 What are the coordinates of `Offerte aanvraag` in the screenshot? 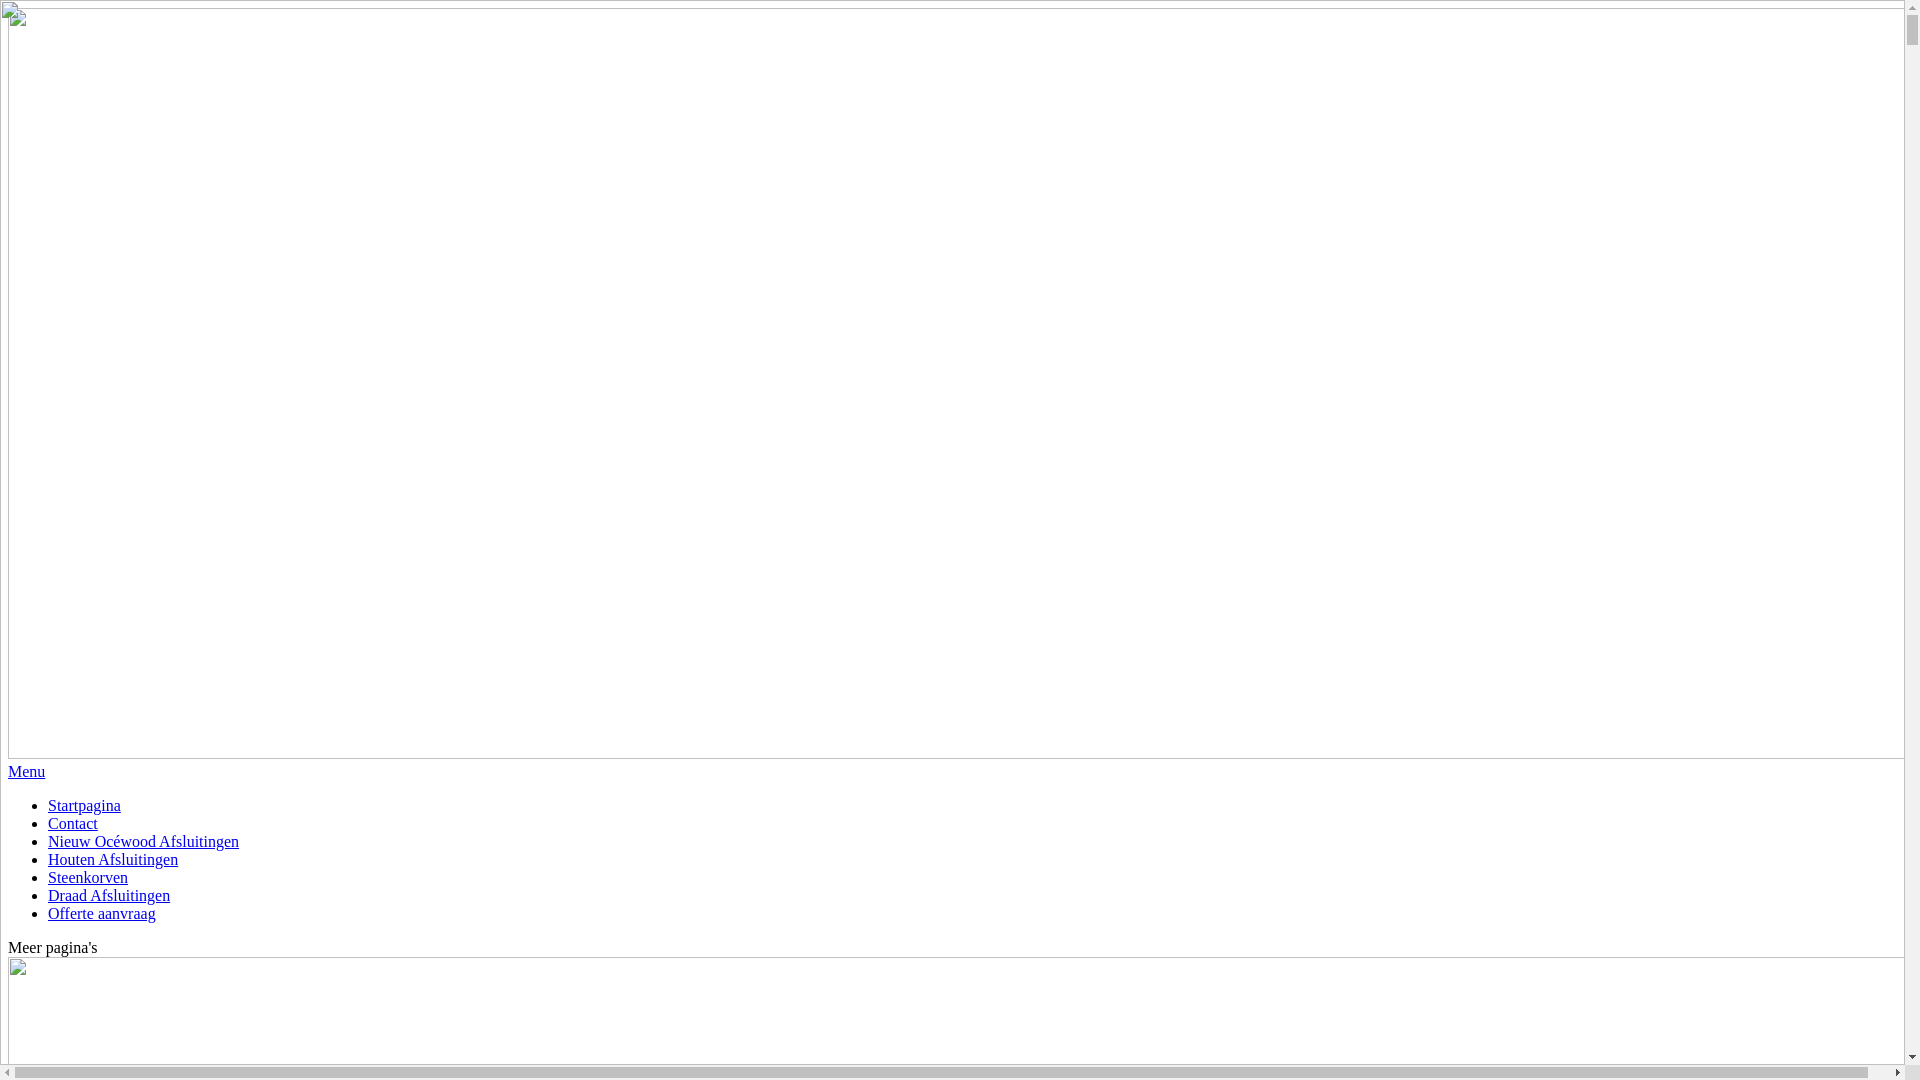 It's located at (102, 913).